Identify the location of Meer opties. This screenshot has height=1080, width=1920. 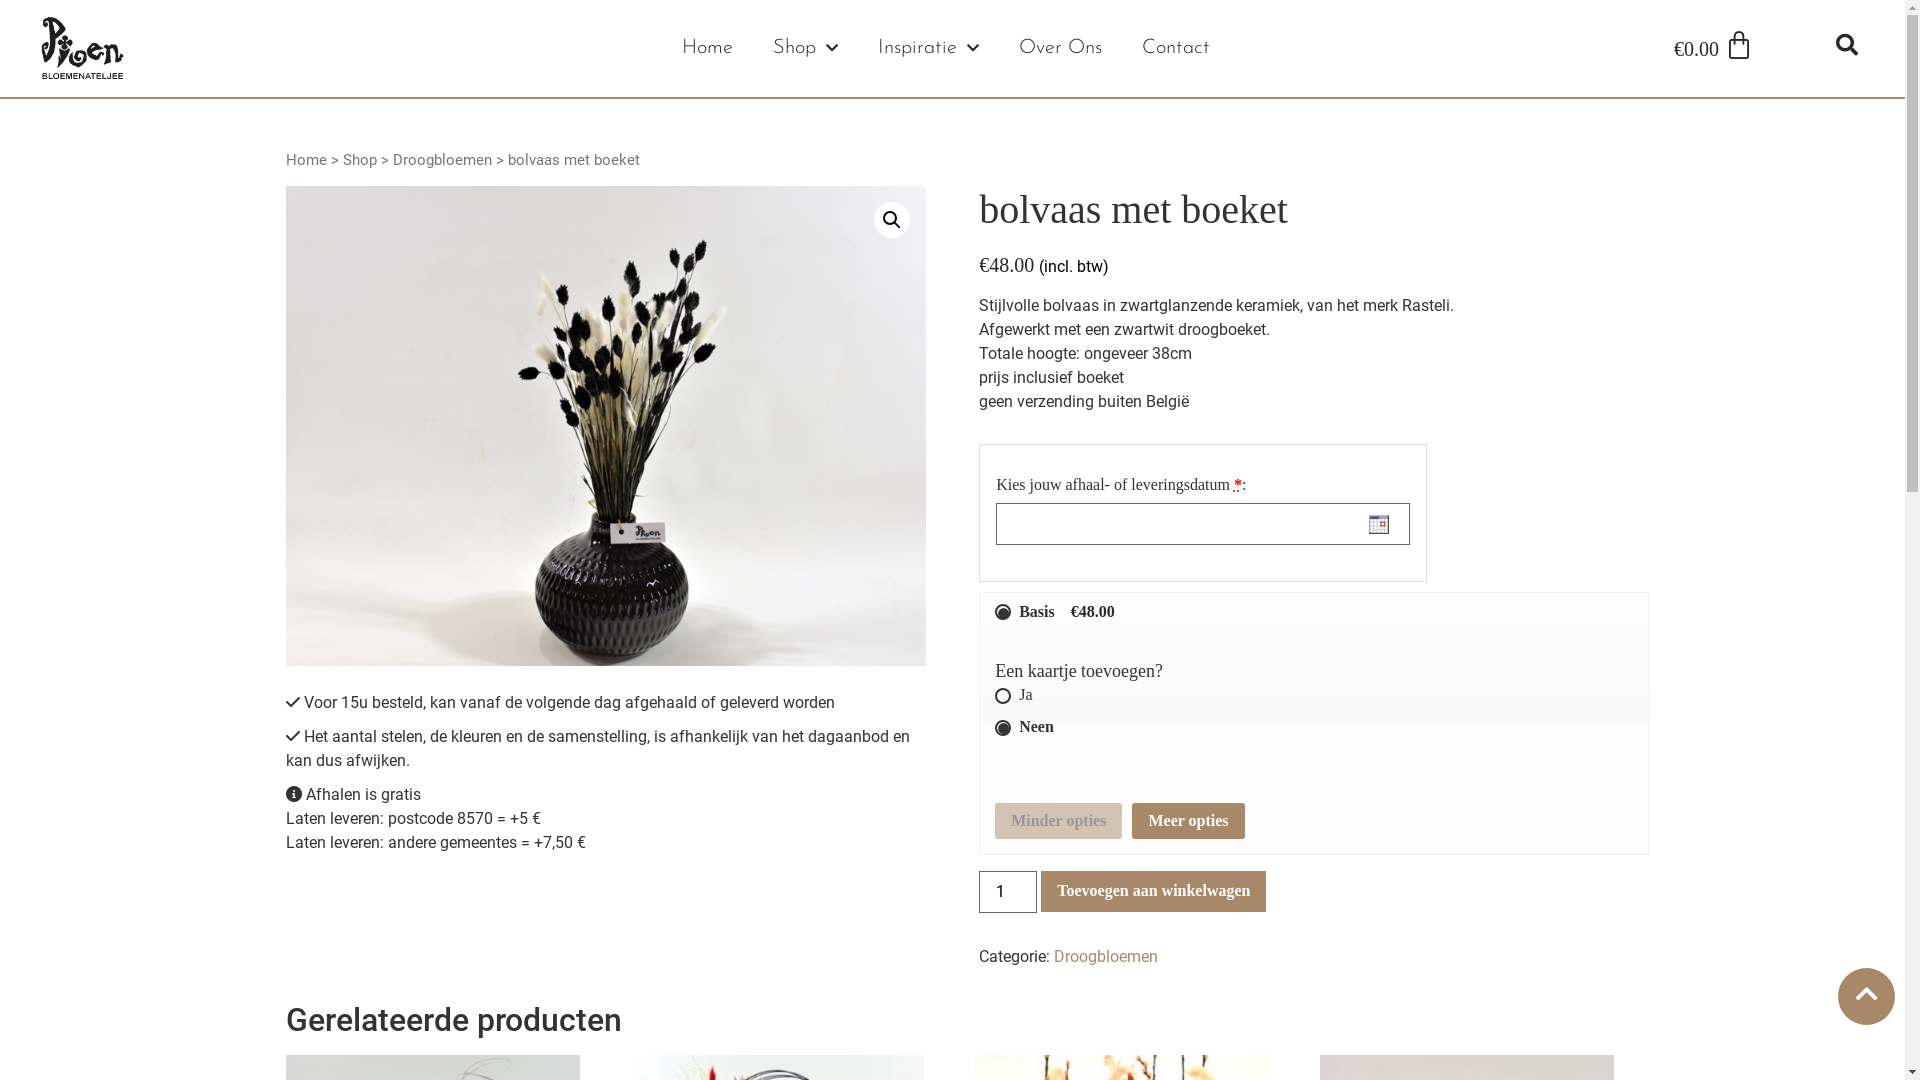
(1188, 821).